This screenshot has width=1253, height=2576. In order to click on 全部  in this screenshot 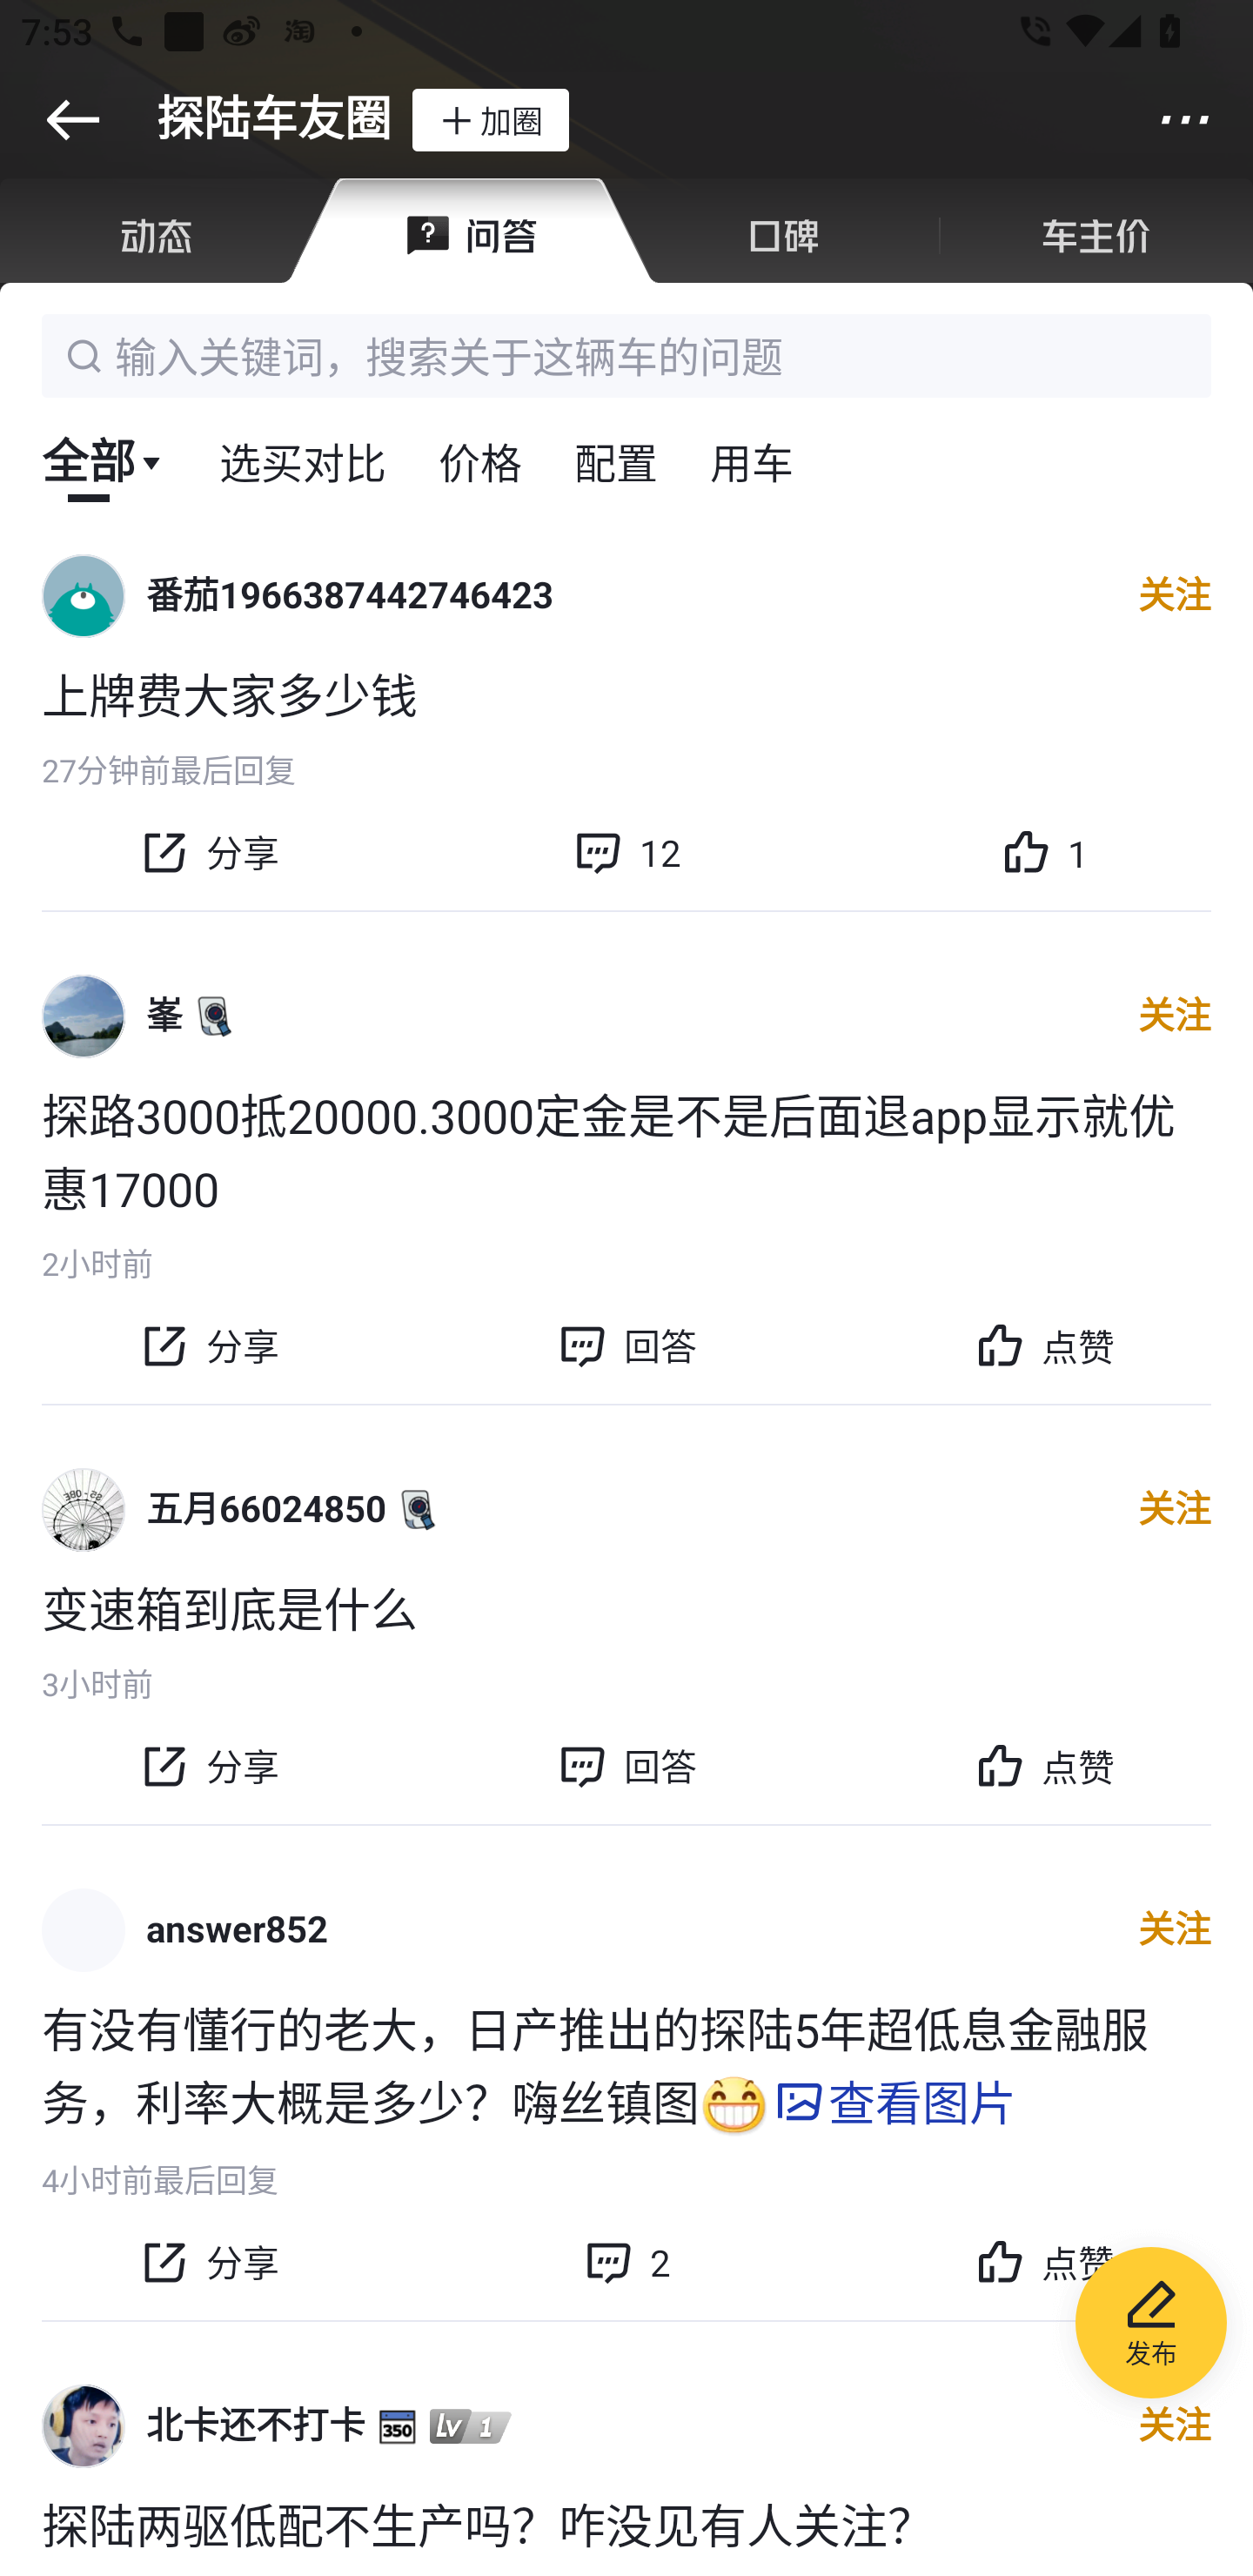, I will do `click(104, 460)`.